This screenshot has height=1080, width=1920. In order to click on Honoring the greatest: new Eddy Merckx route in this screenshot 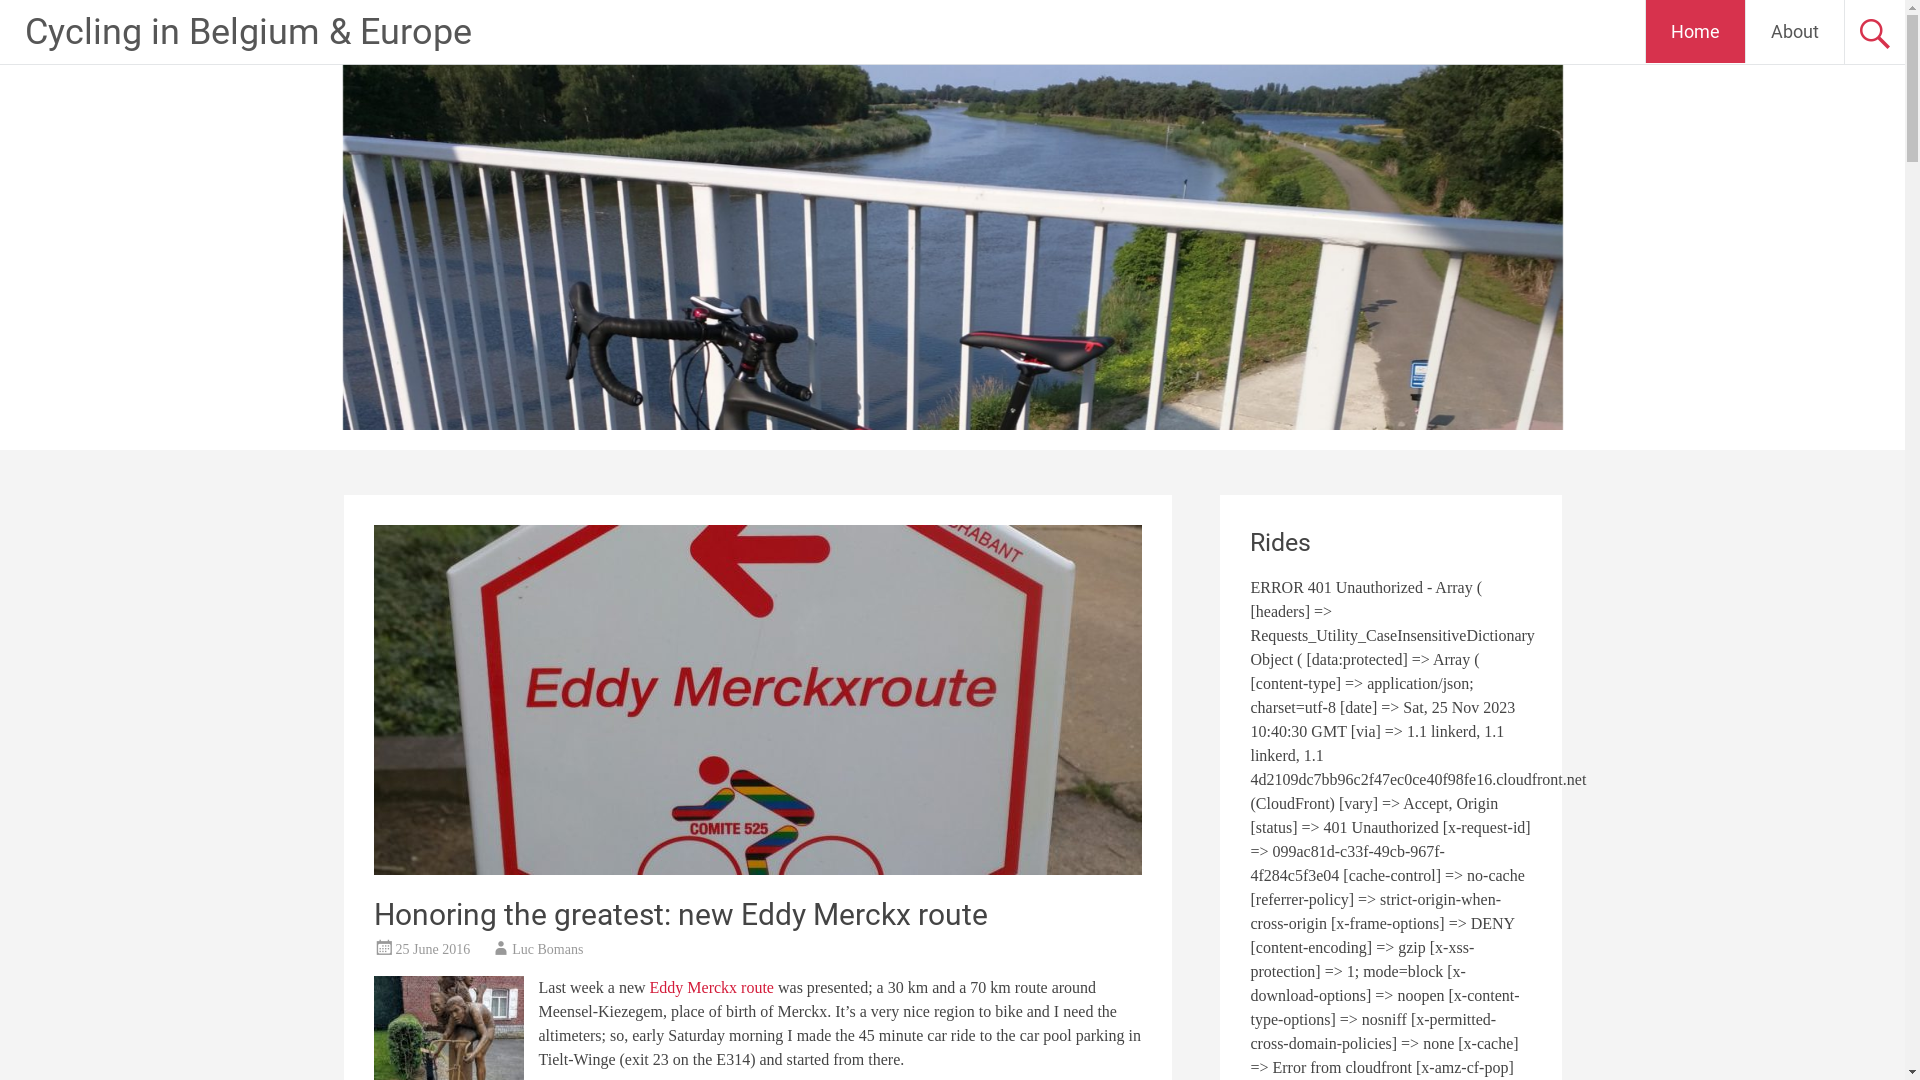, I will do `click(758, 870)`.